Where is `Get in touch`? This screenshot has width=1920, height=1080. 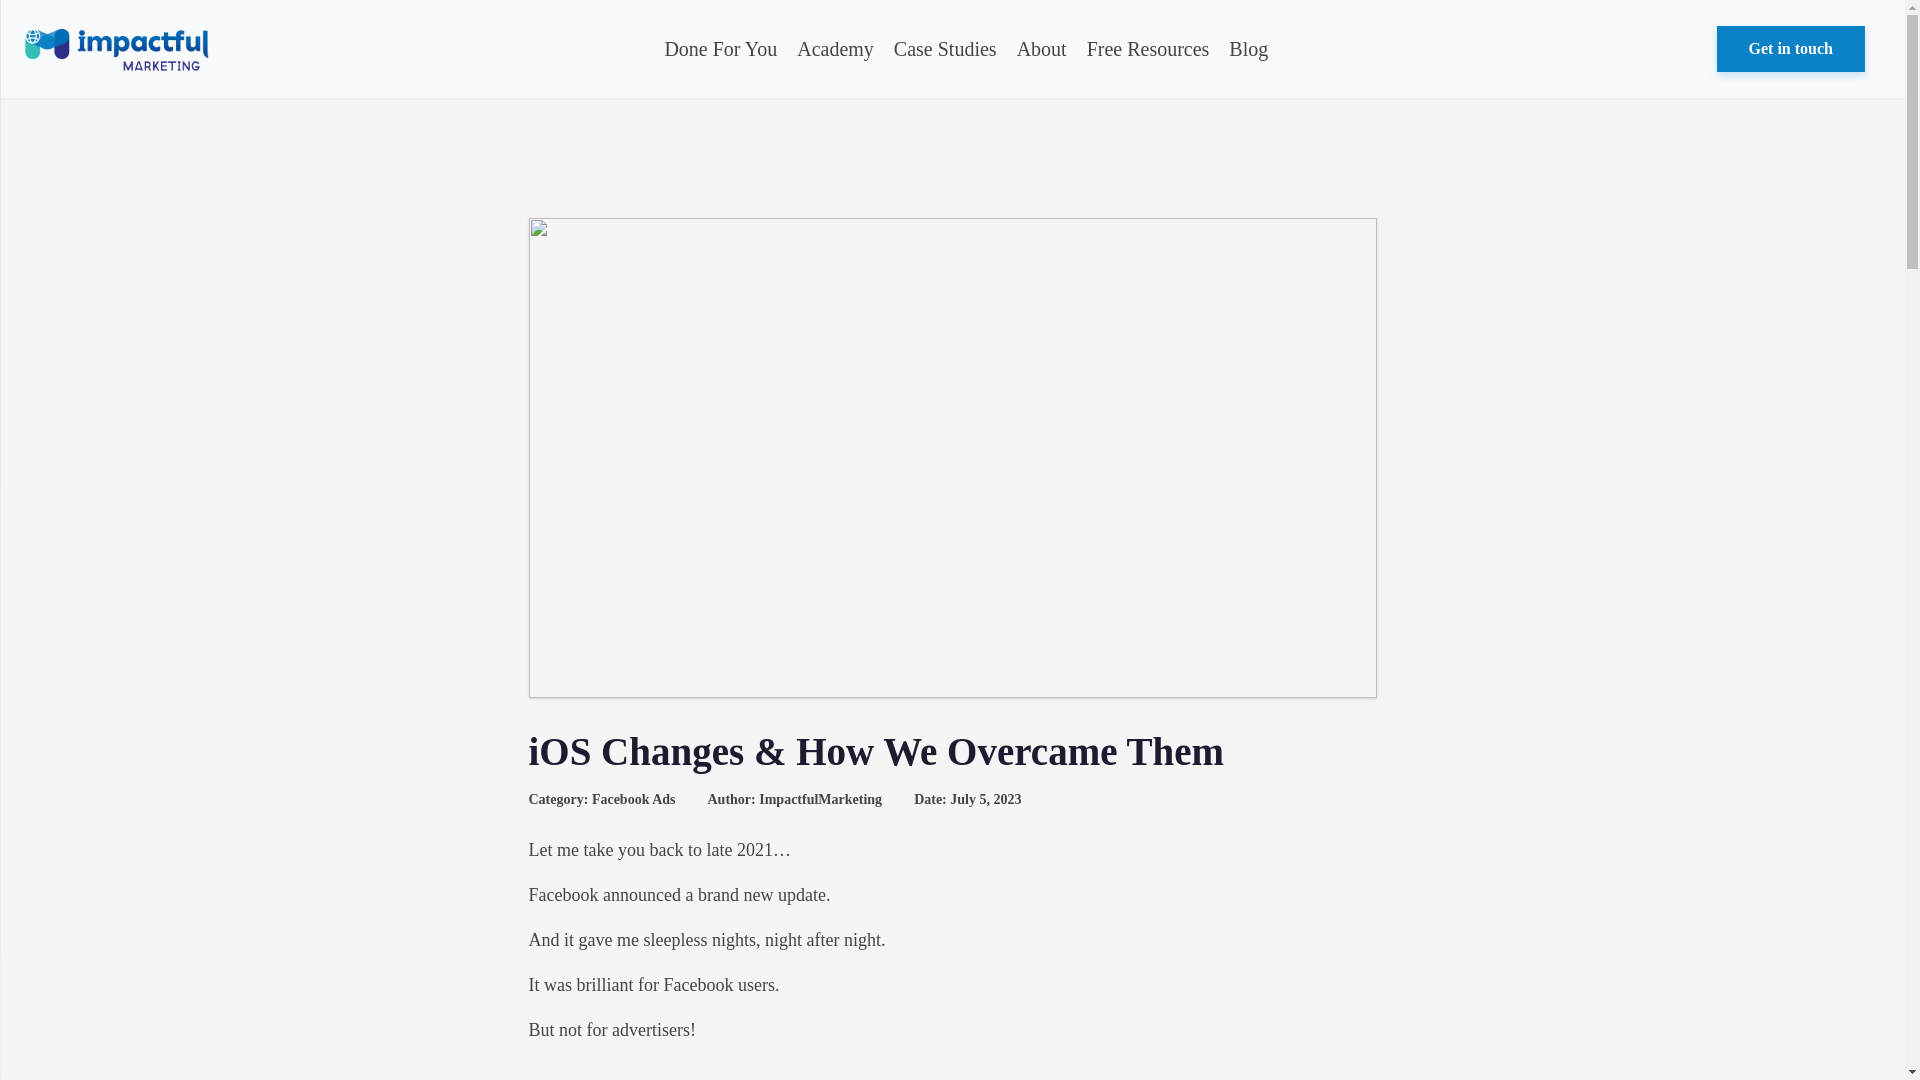 Get in touch is located at coordinates (1790, 48).